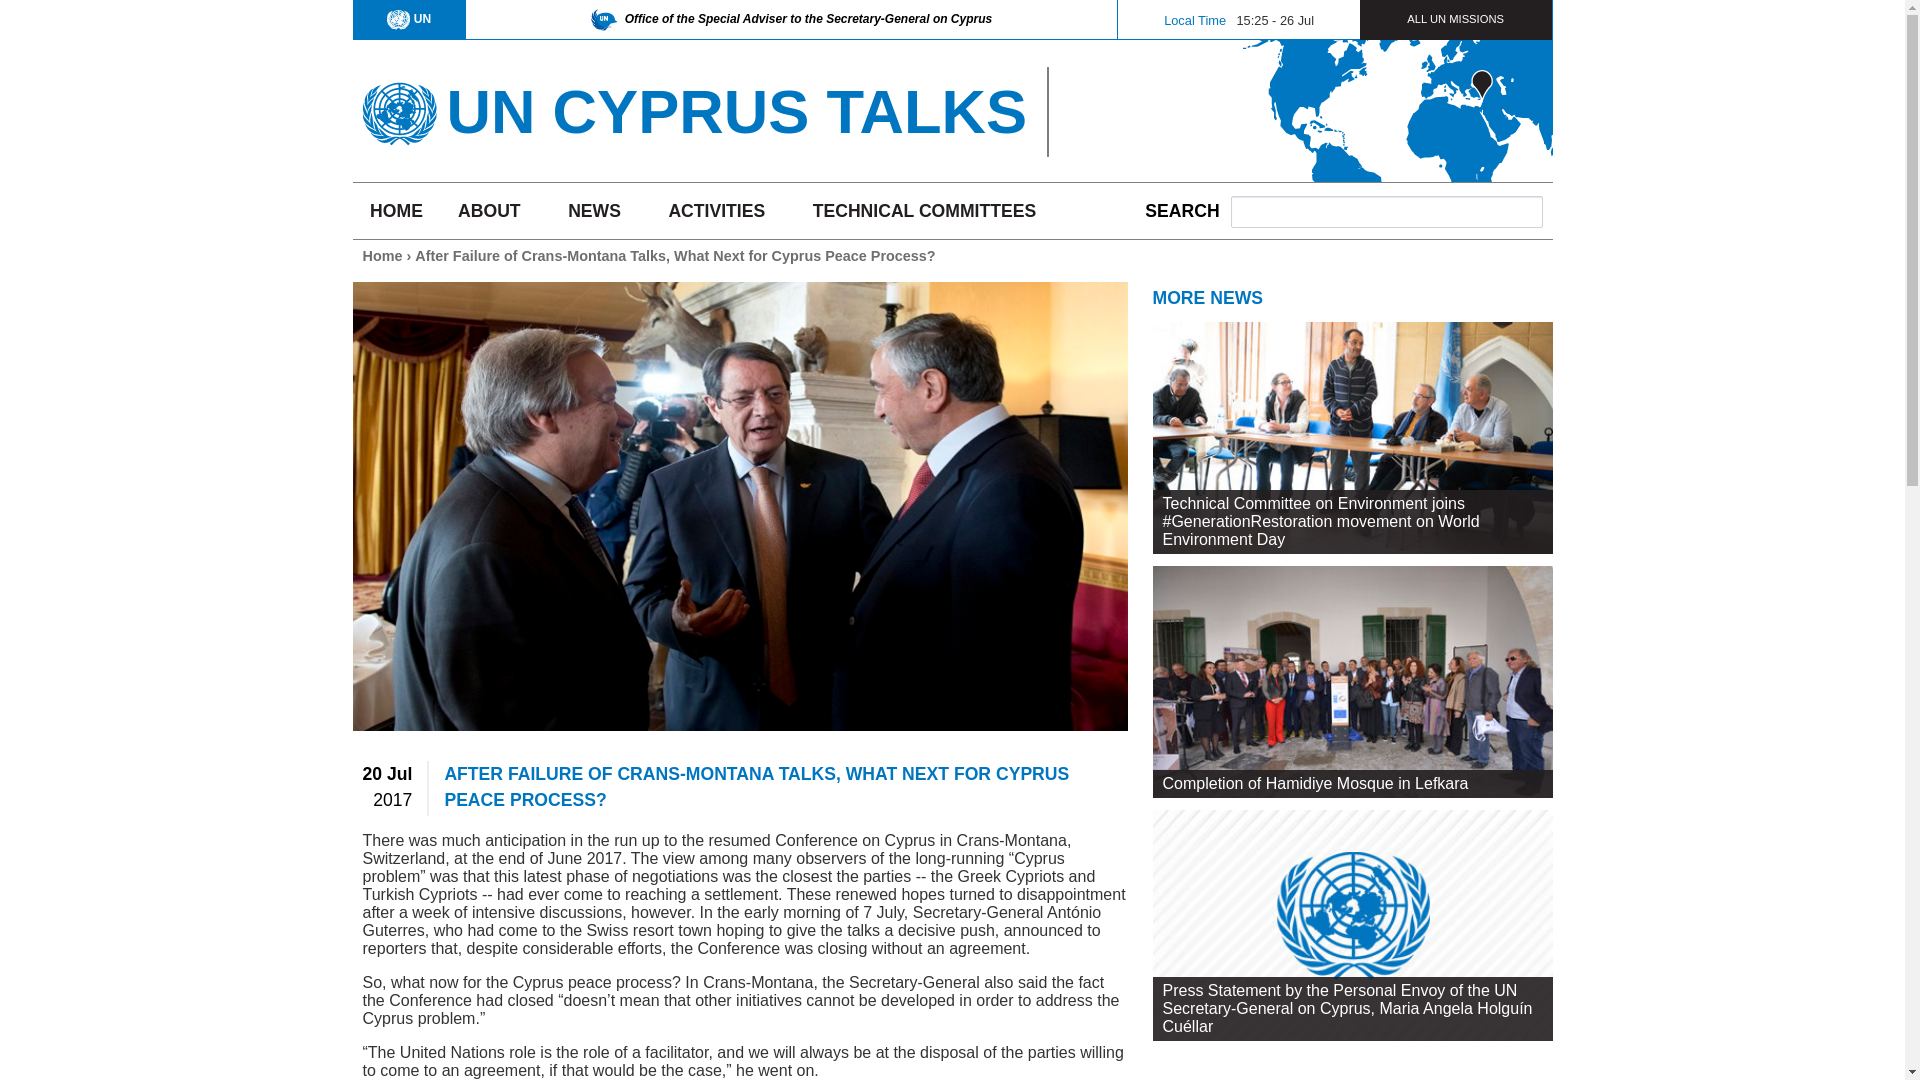 The width and height of the screenshot is (1920, 1080). Describe the element at coordinates (408, 18) in the screenshot. I see `UN` at that location.